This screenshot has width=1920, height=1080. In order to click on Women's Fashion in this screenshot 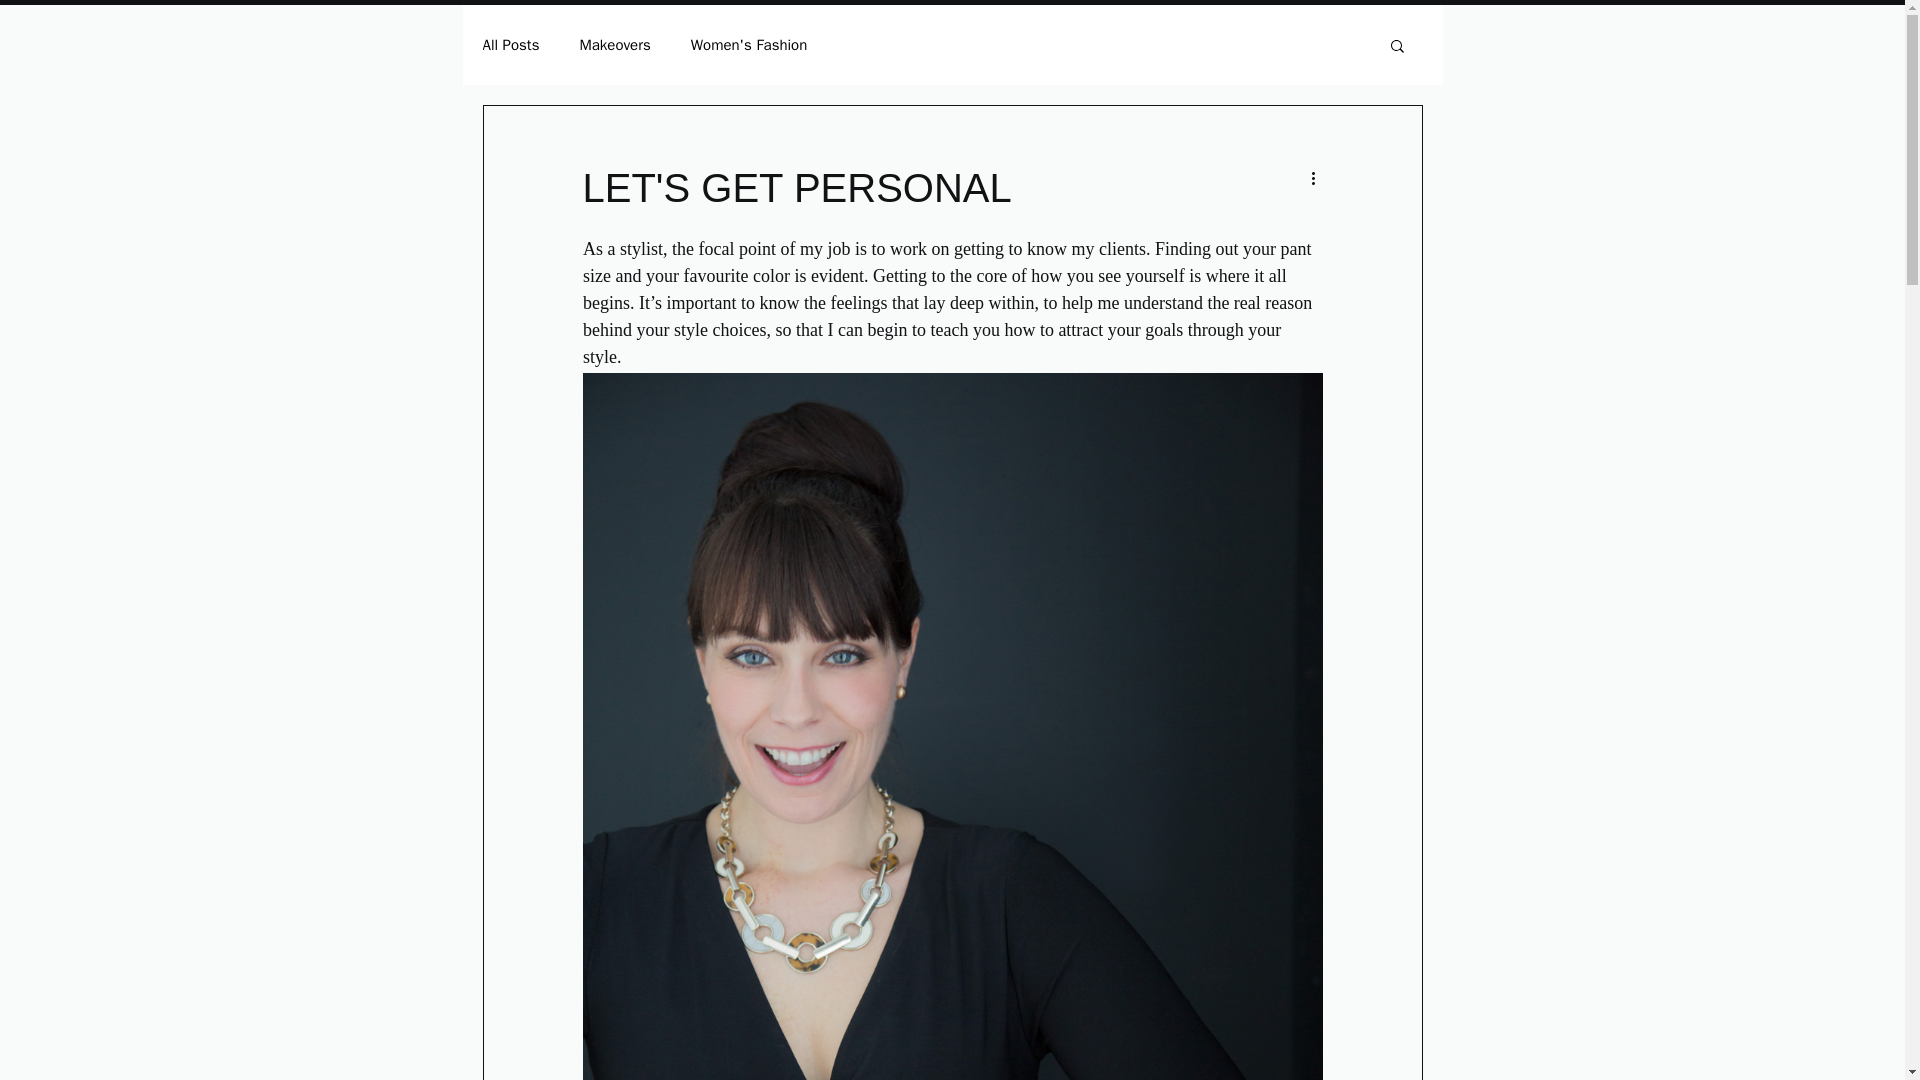, I will do `click(750, 45)`.